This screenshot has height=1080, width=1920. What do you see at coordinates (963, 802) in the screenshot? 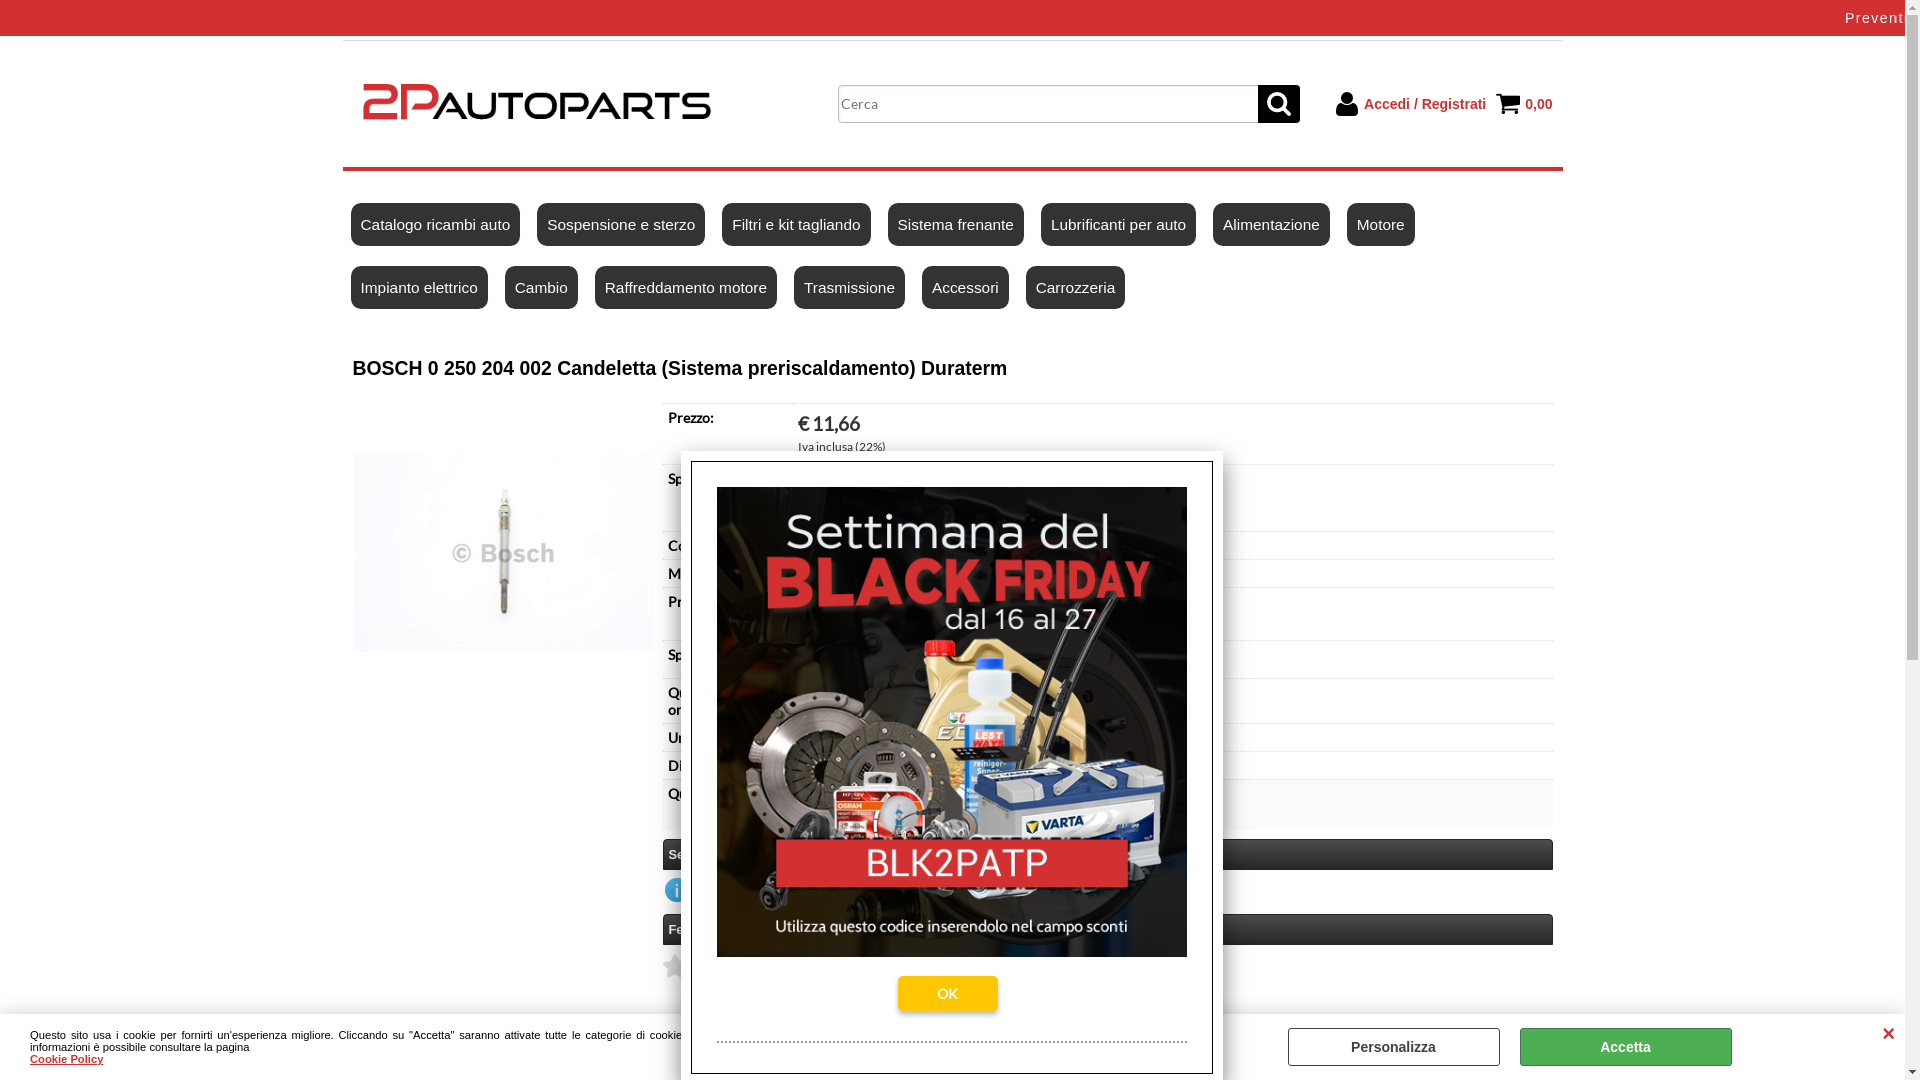
I see `Aggiungi` at bounding box center [963, 802].